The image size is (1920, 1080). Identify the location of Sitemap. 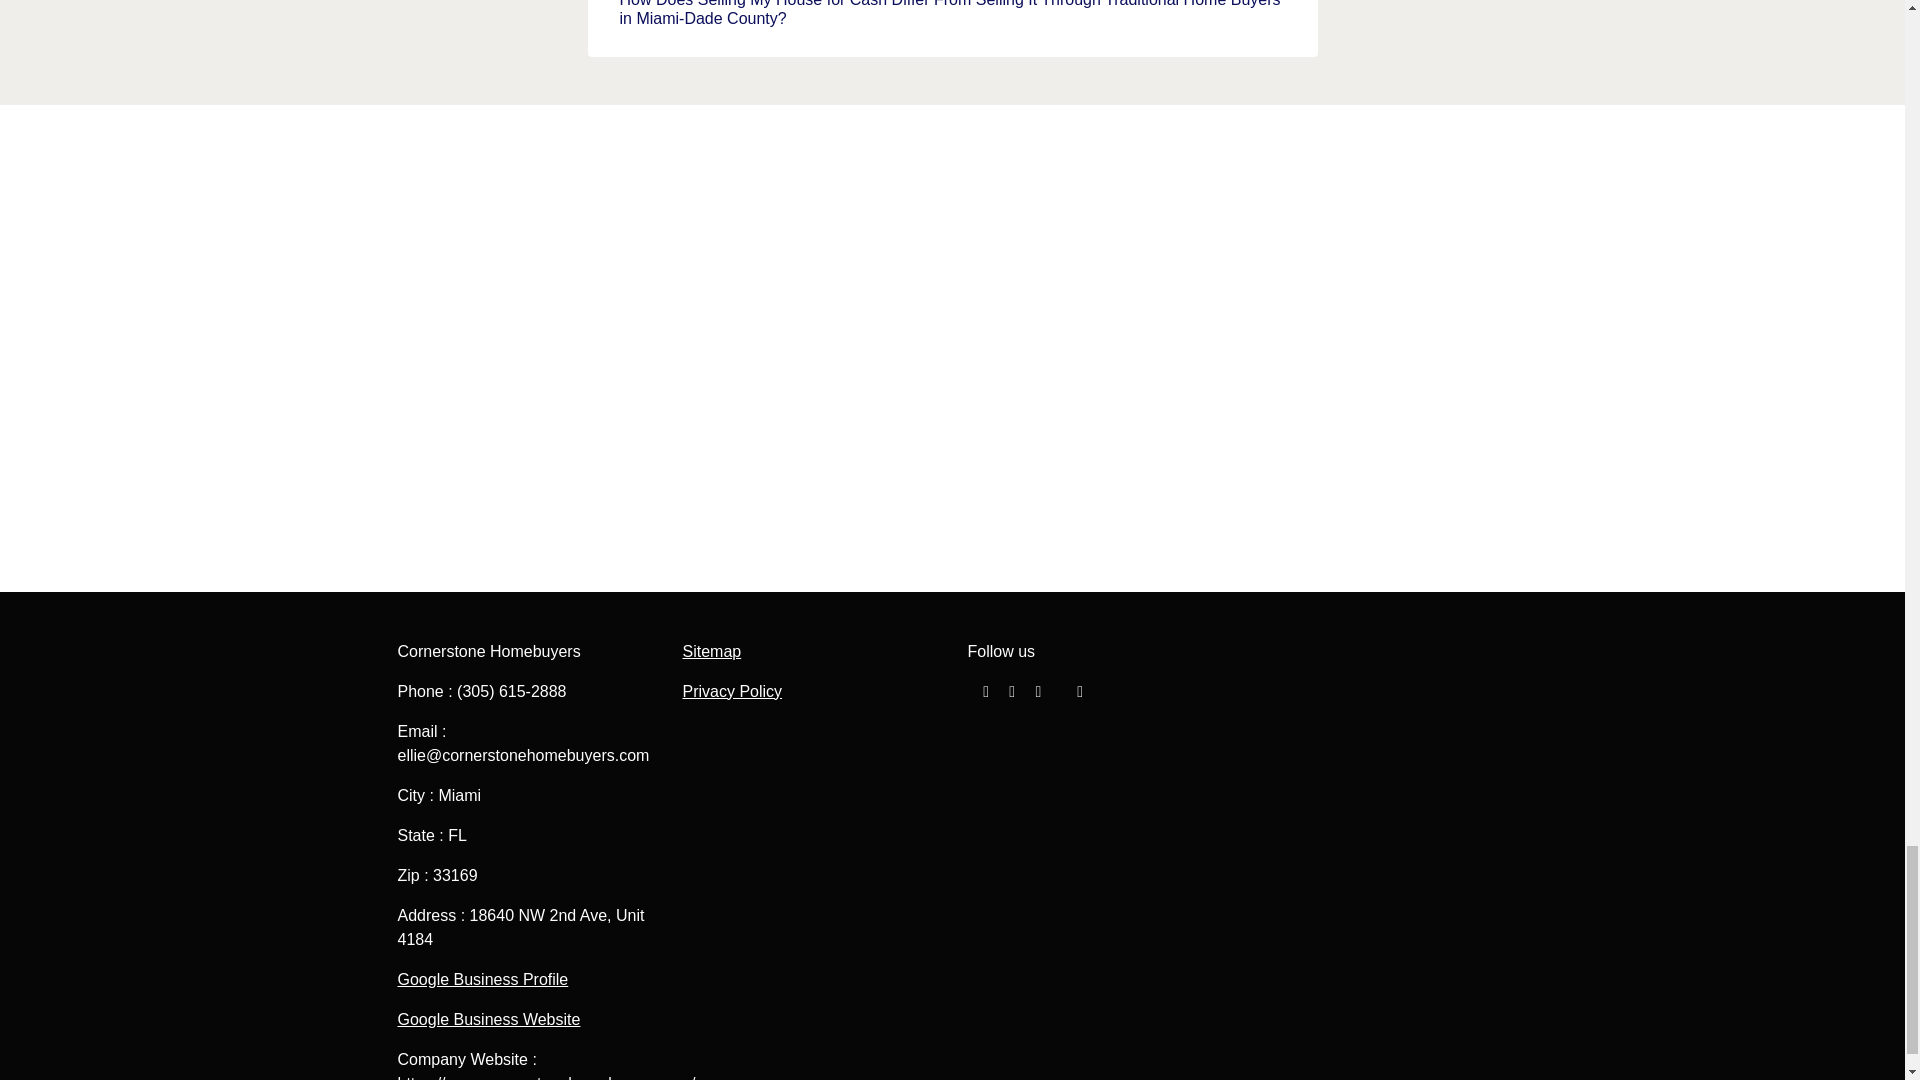
(711, 650).